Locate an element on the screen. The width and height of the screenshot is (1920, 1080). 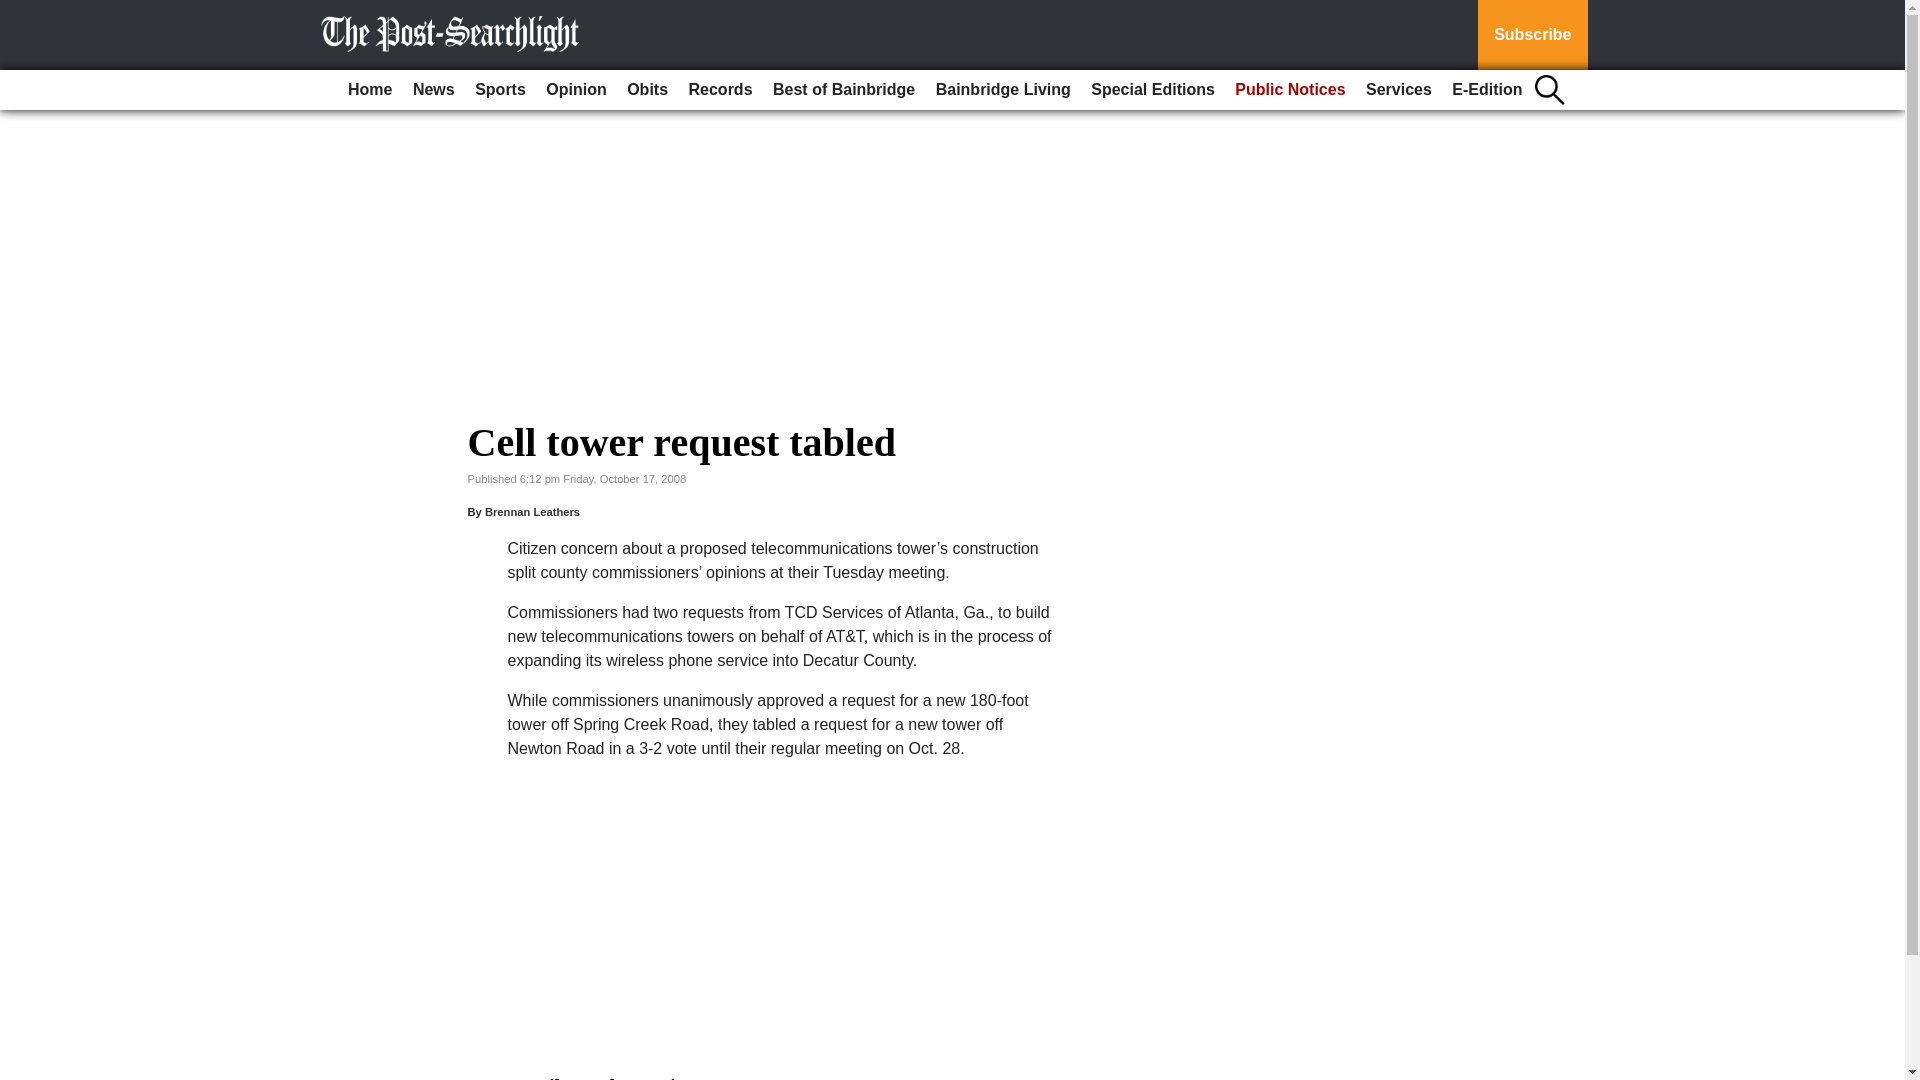
Opinion is located at coordinates (576, 90).